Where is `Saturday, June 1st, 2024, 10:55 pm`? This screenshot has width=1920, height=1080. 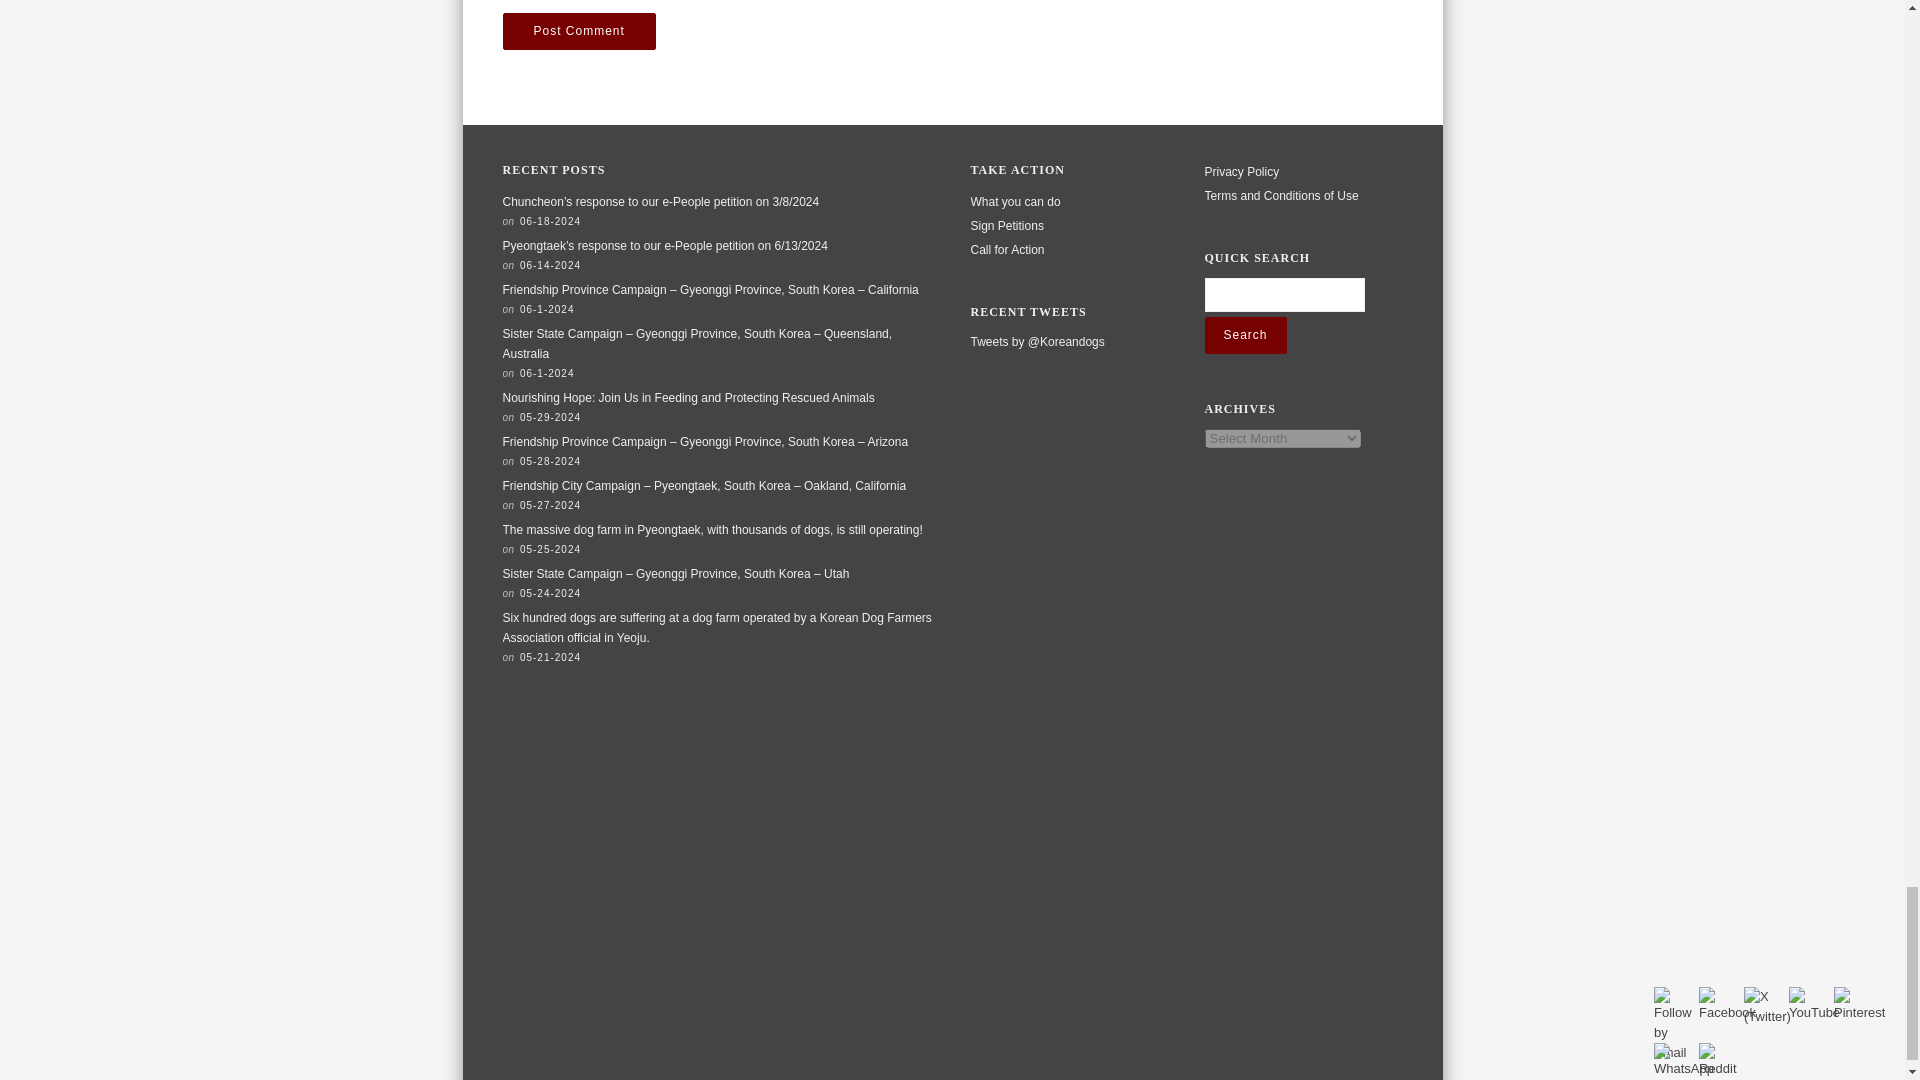 Saturday, June 1st, 2024, 10:55 pm is located at coordinates (547, 309).